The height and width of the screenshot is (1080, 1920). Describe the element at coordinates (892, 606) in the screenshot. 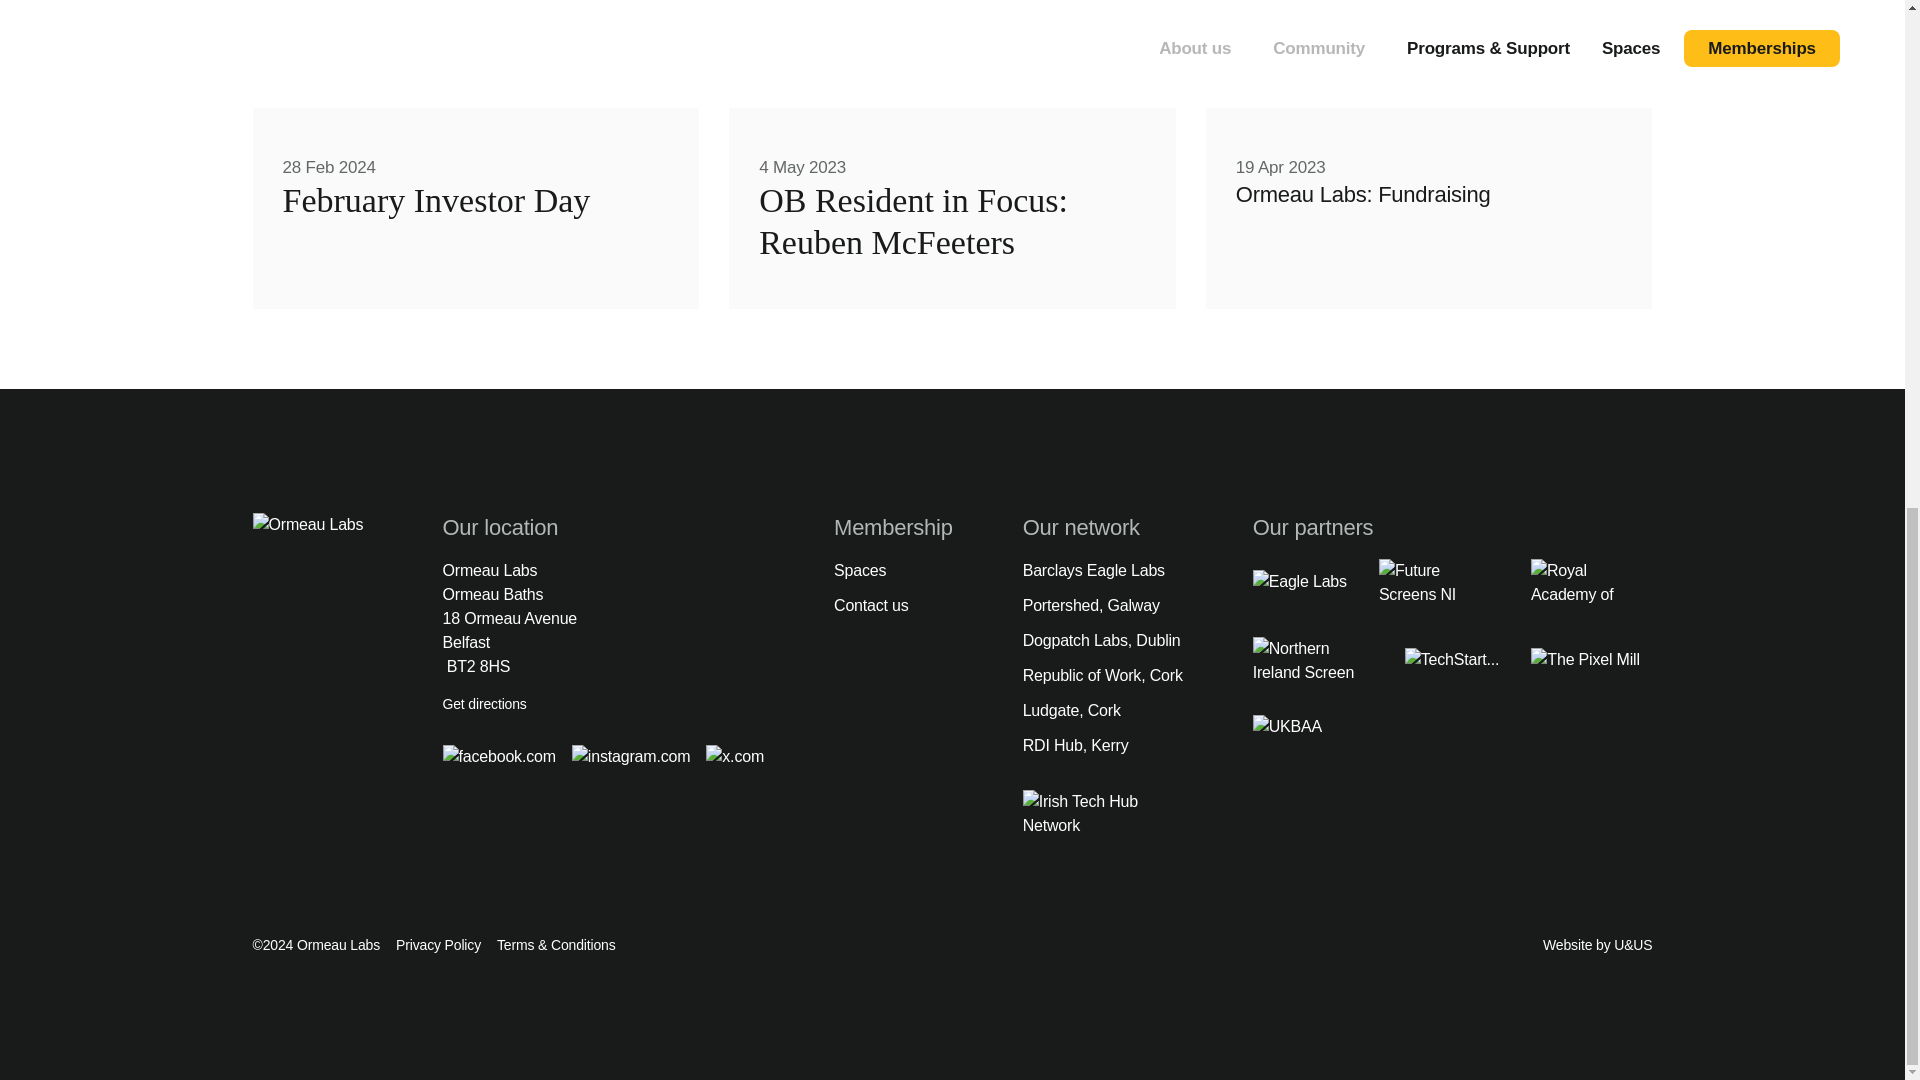

I see `Republic of Work, Cork` at that location.